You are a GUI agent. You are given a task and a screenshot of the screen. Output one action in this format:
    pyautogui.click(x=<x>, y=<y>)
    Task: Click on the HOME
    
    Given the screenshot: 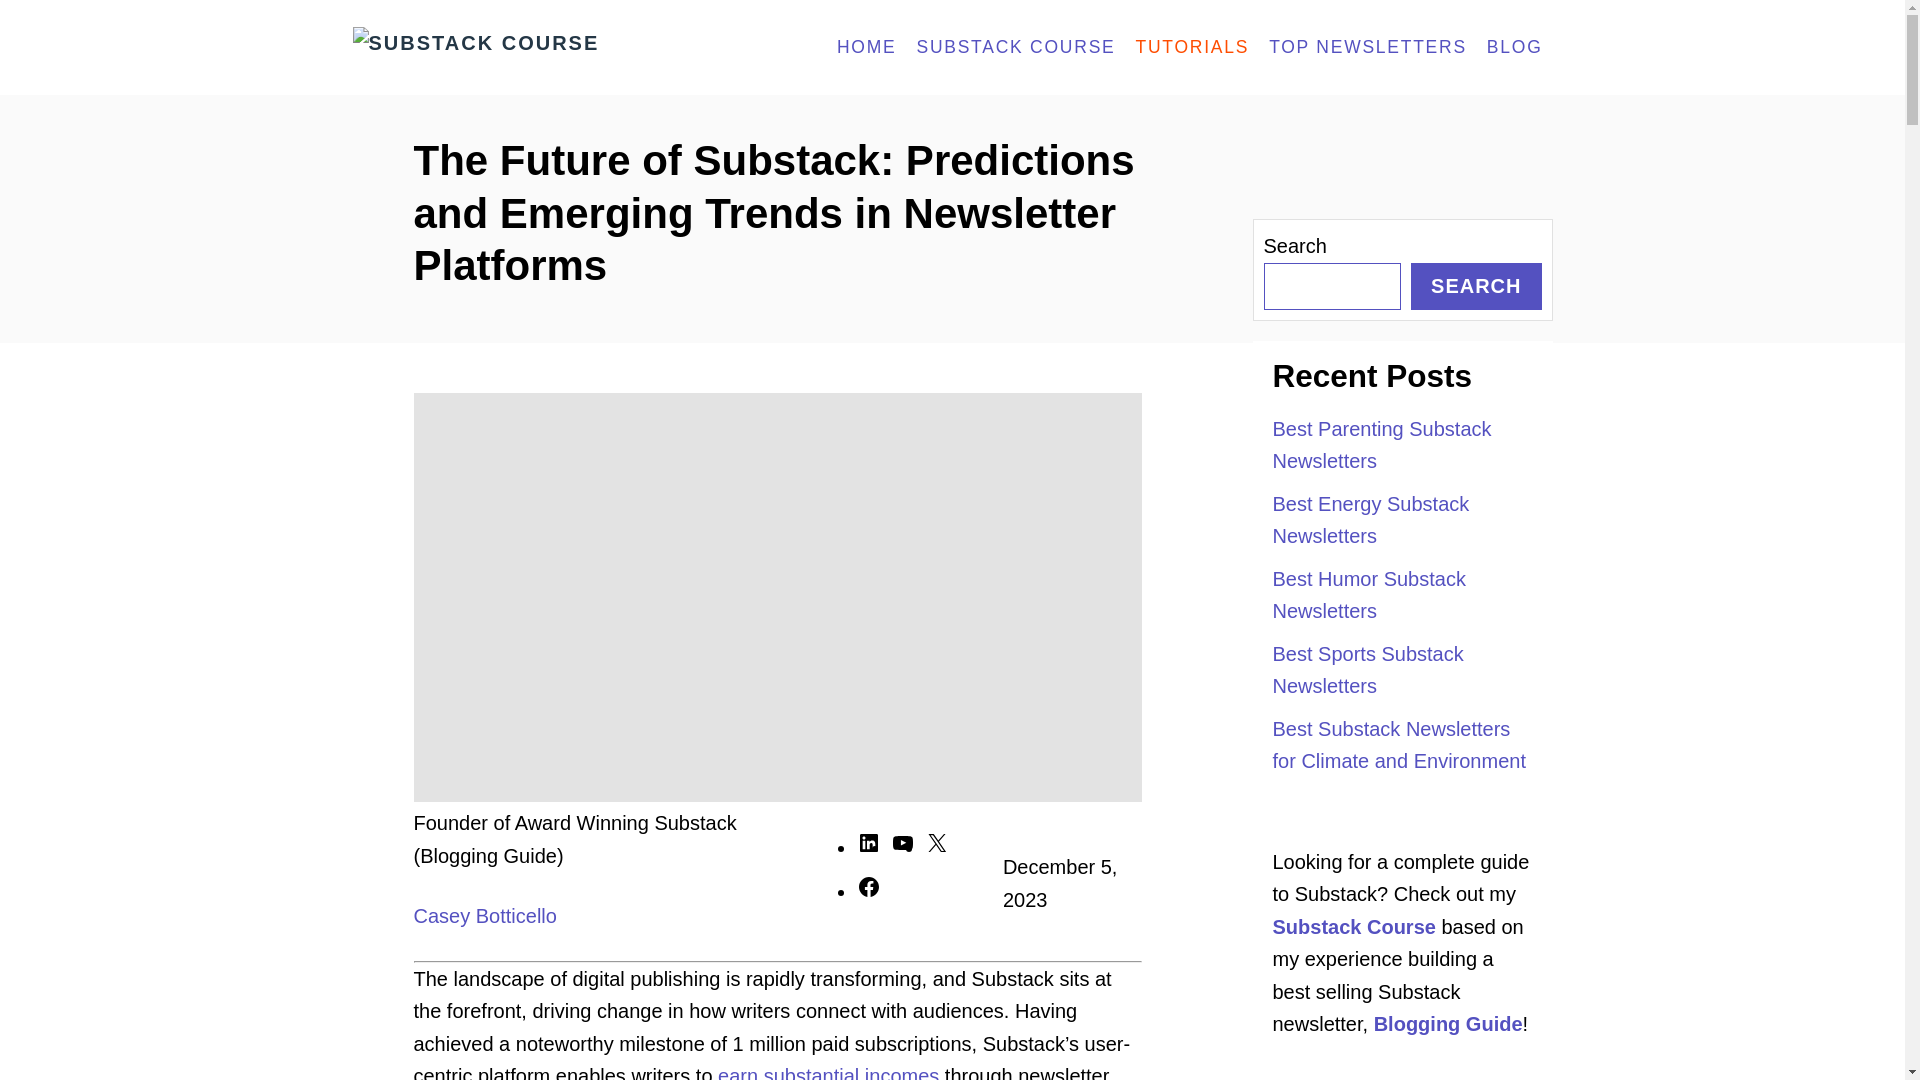 What is the action you would take?
    pyautogui.click(x=866, y=48)
    